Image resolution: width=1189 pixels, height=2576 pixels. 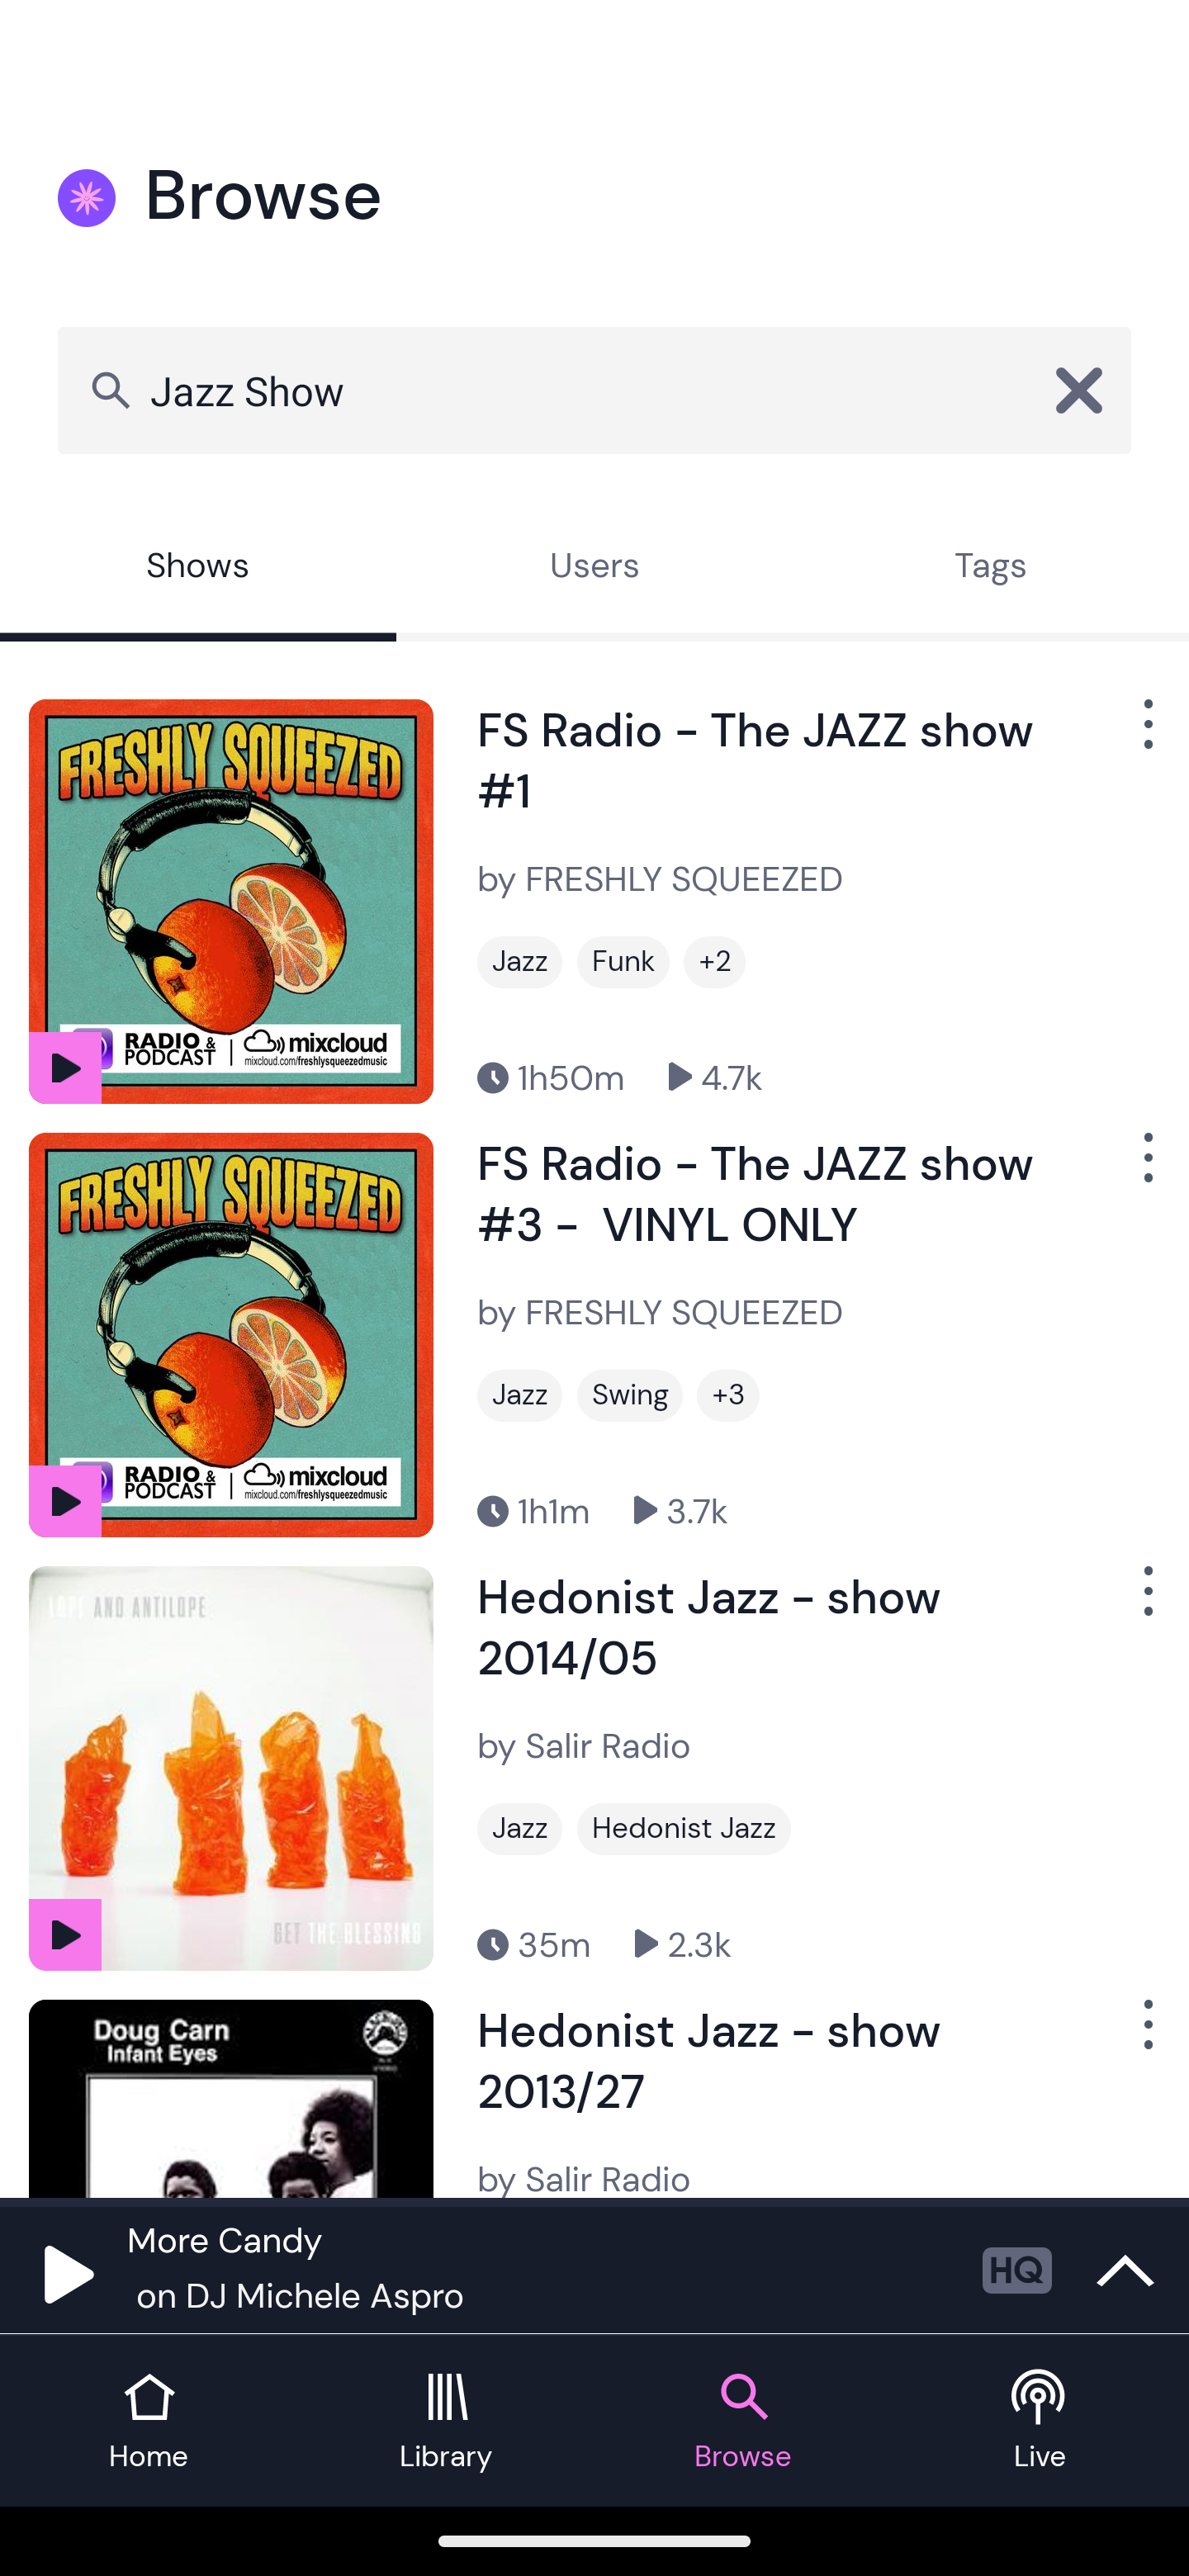 I want to click on Browse tab Browse, so click(x=743, y=2421).